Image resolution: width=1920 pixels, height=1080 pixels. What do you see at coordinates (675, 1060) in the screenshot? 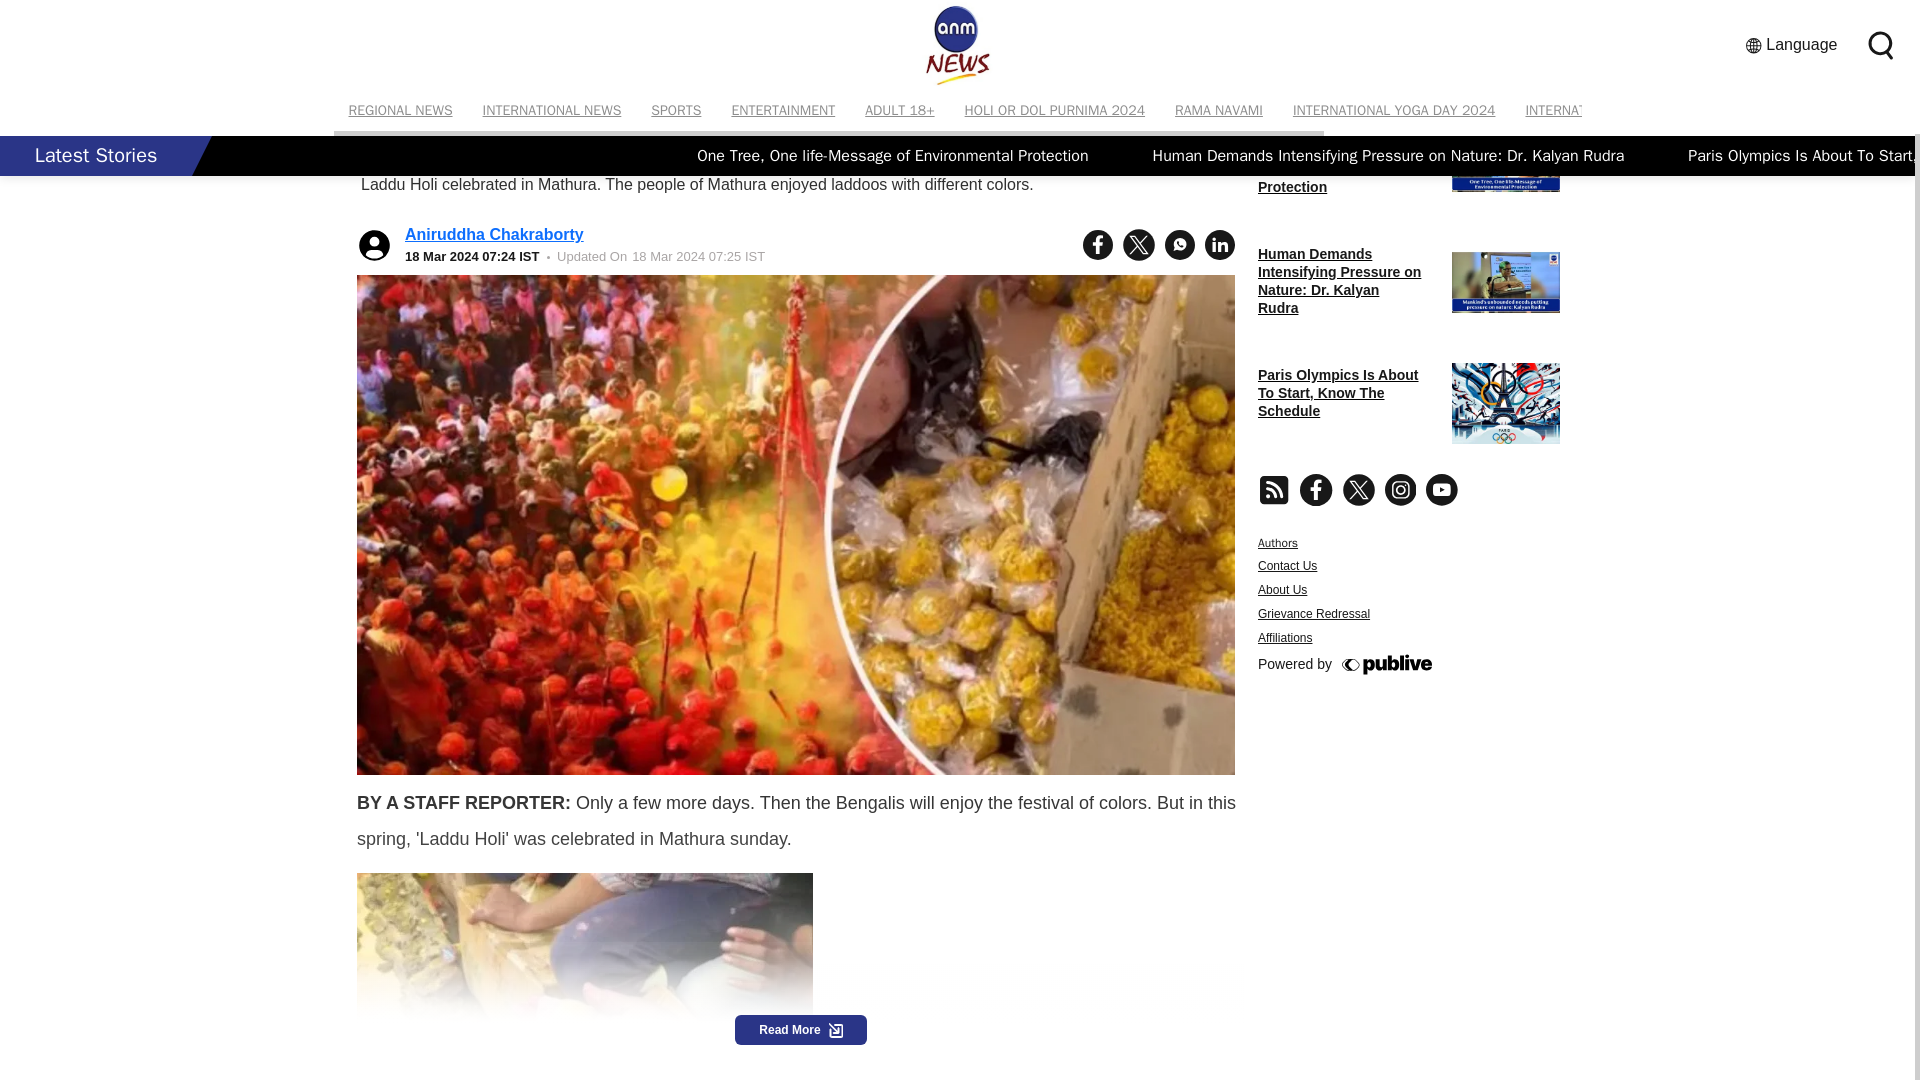
I see `mathura` at bounding box center [675, 1060].